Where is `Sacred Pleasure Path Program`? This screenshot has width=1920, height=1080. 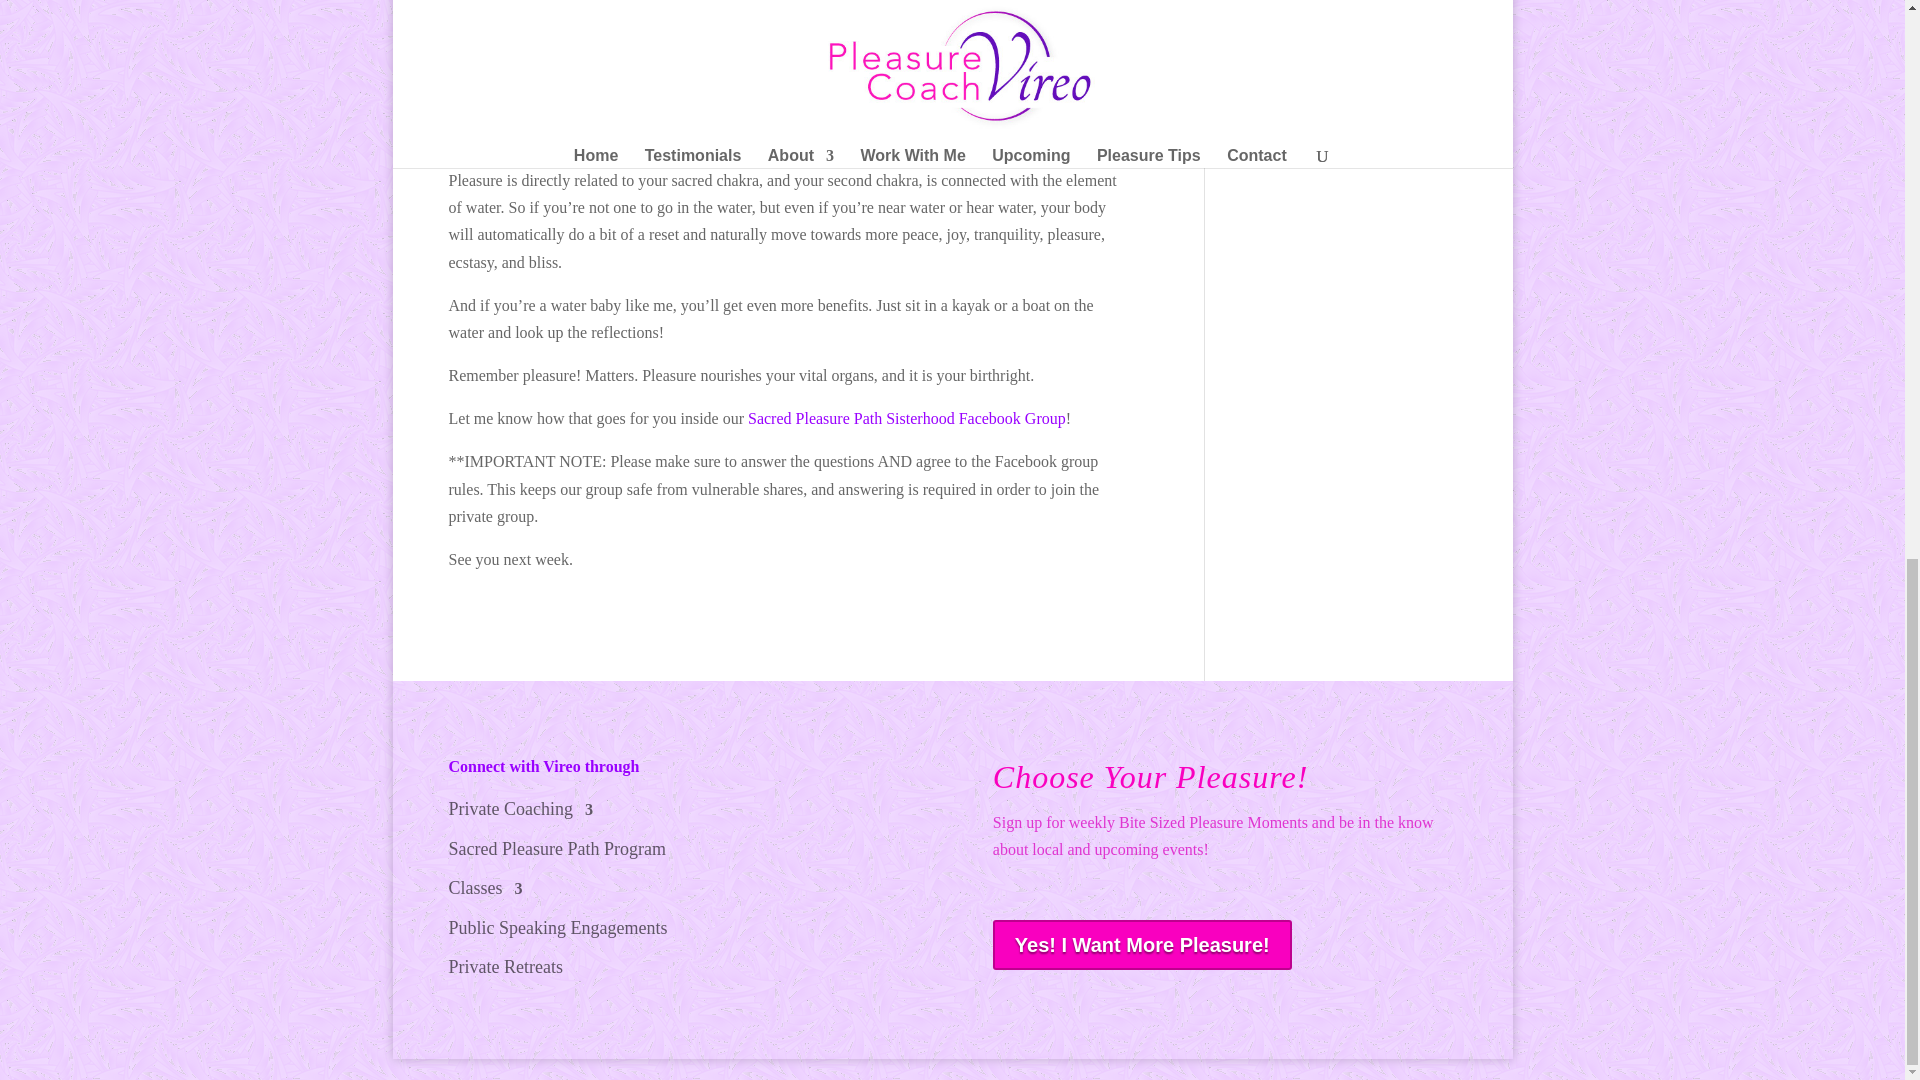 Sacred Pleasure Path Program is located at coordinates (556, 854).